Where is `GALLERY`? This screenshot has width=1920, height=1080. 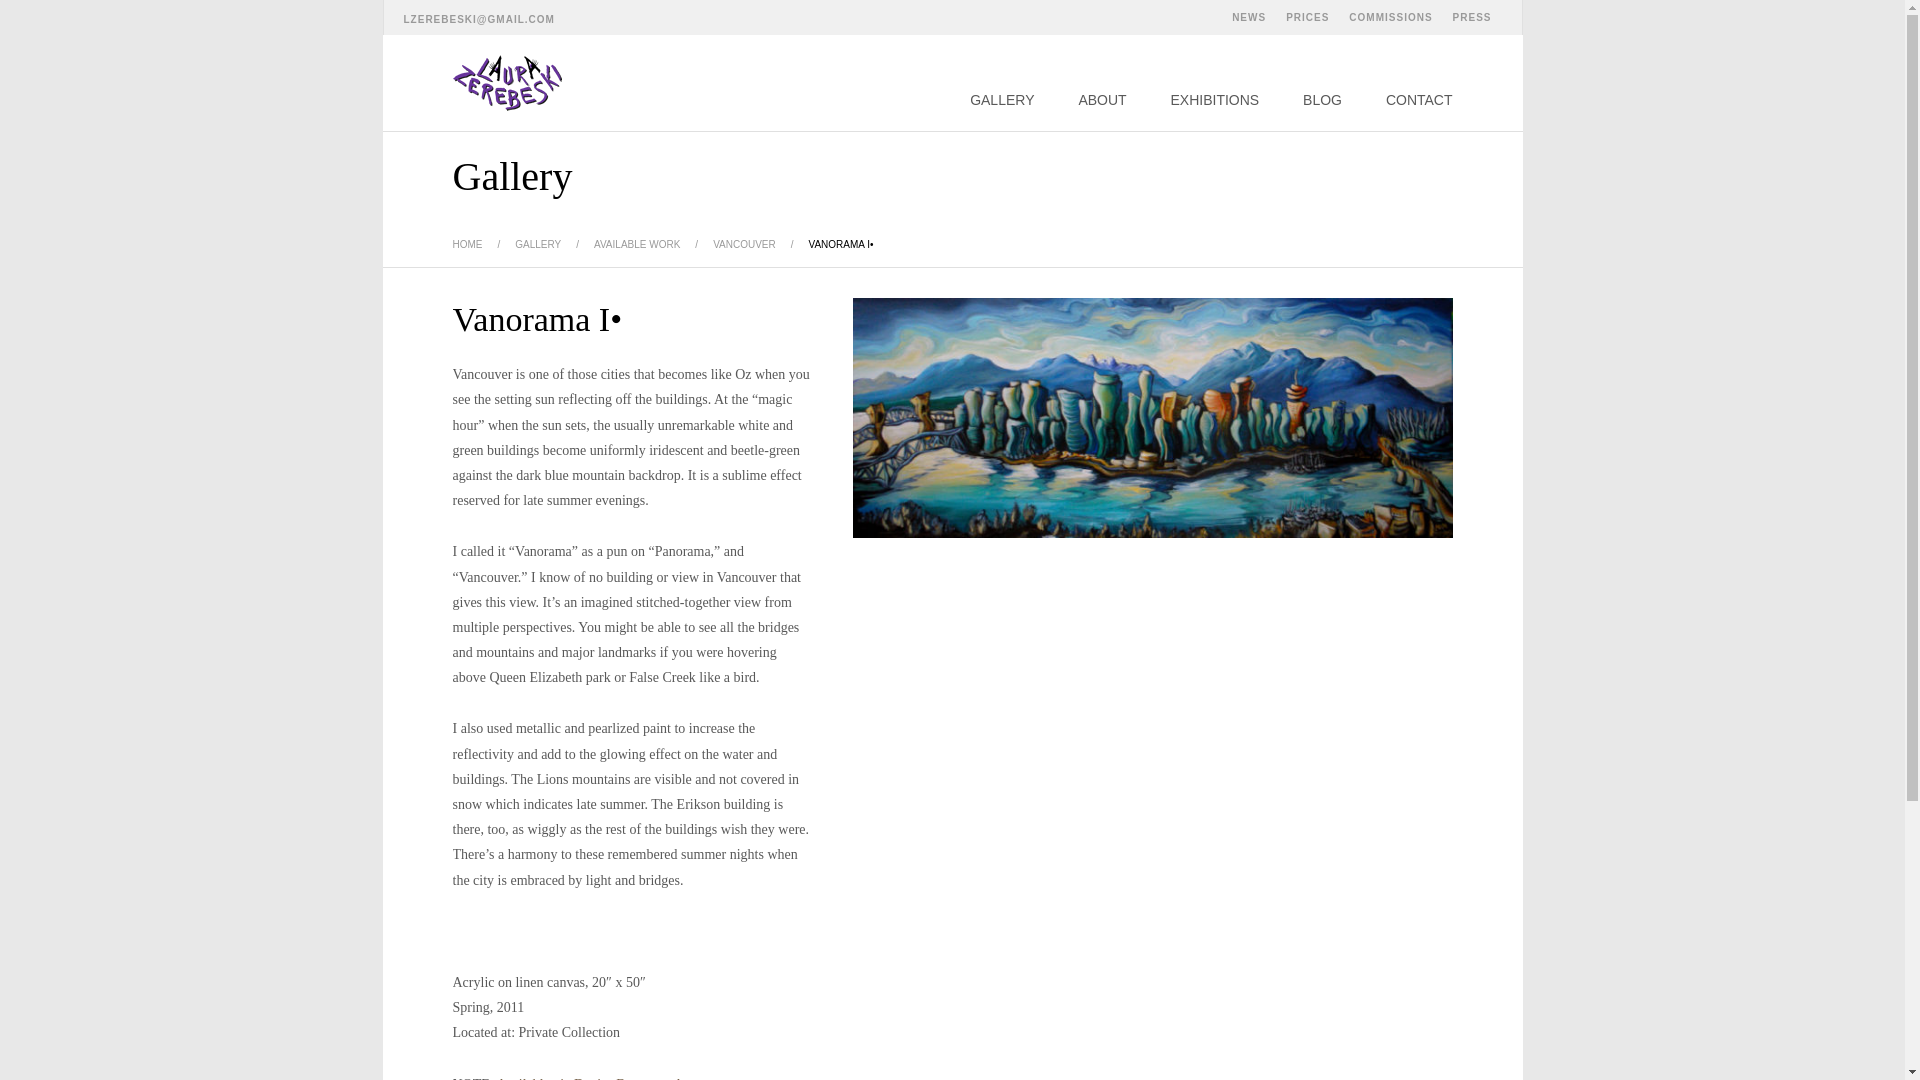 GALLERY is located at coordinates (1002, 100).